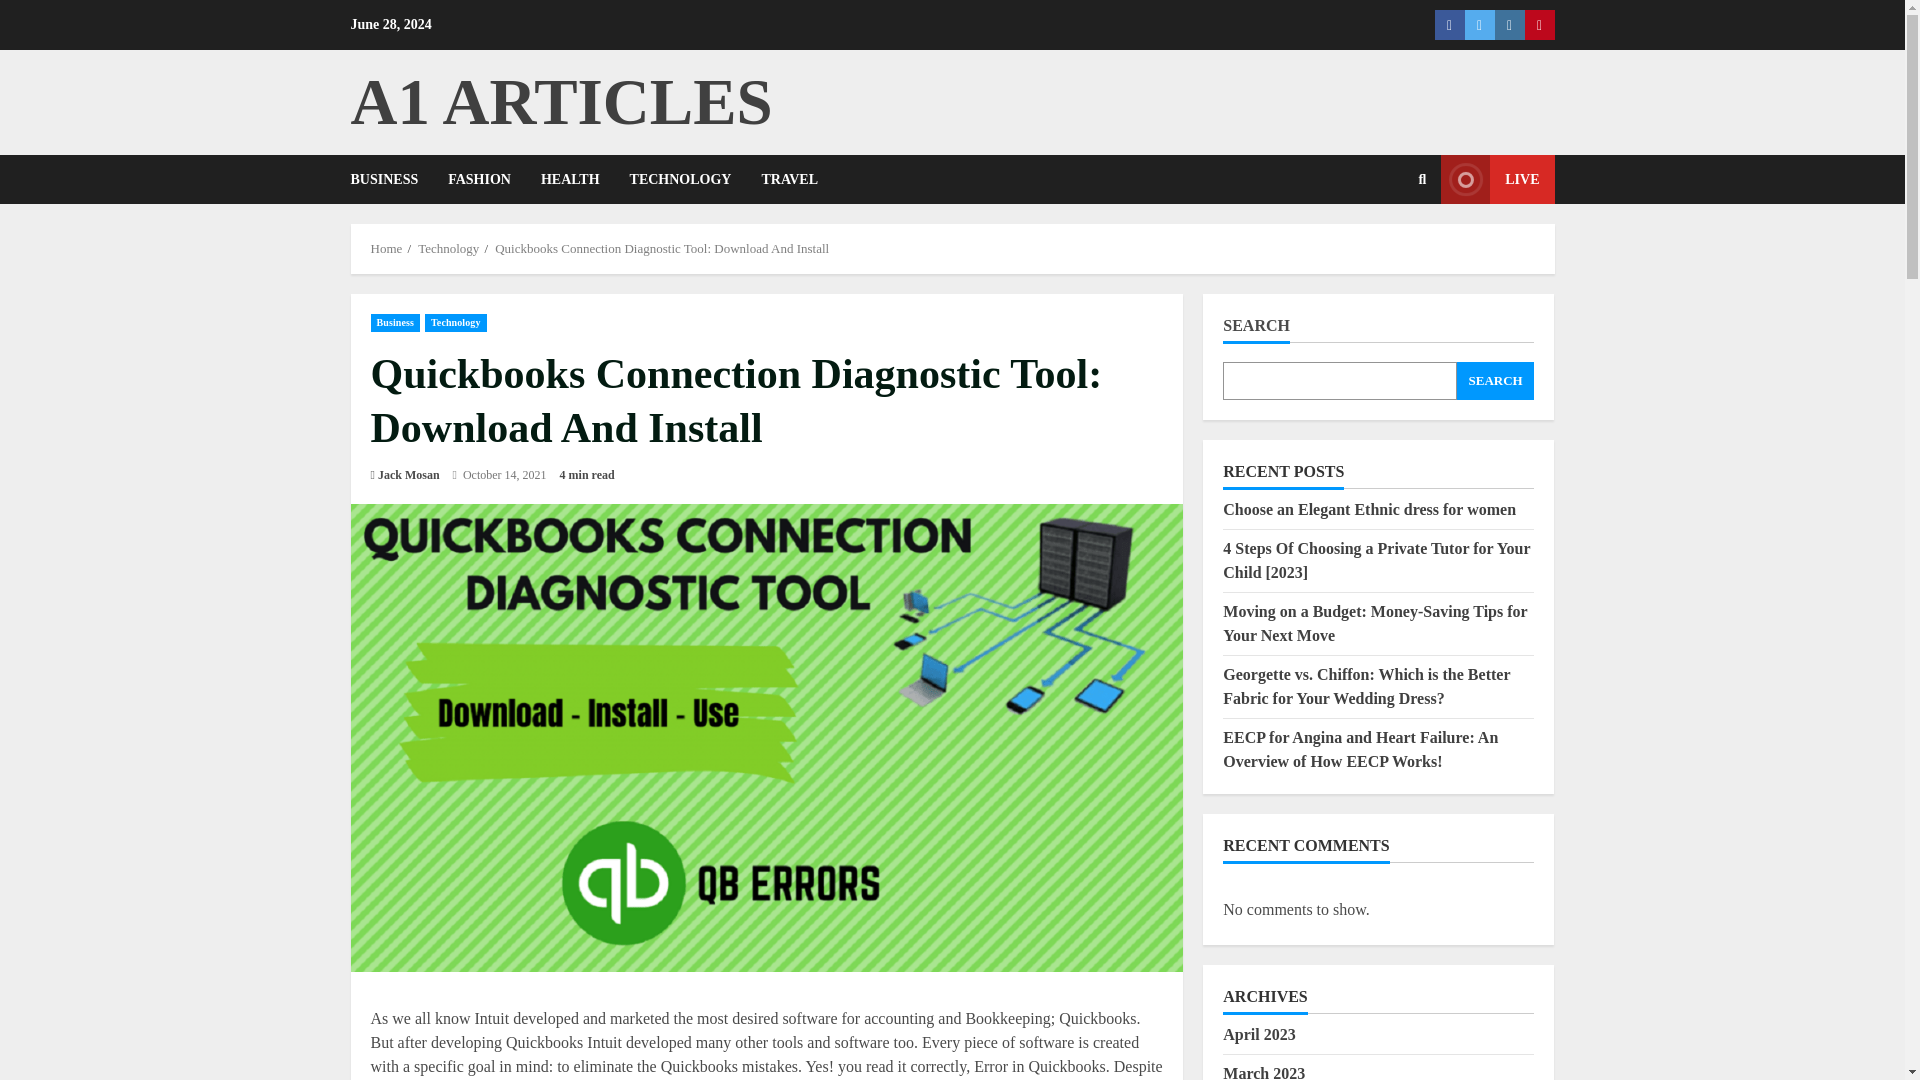 This screenshot has width=1920, height=1080. I want to click on BUSINESS, so click(391, 180).